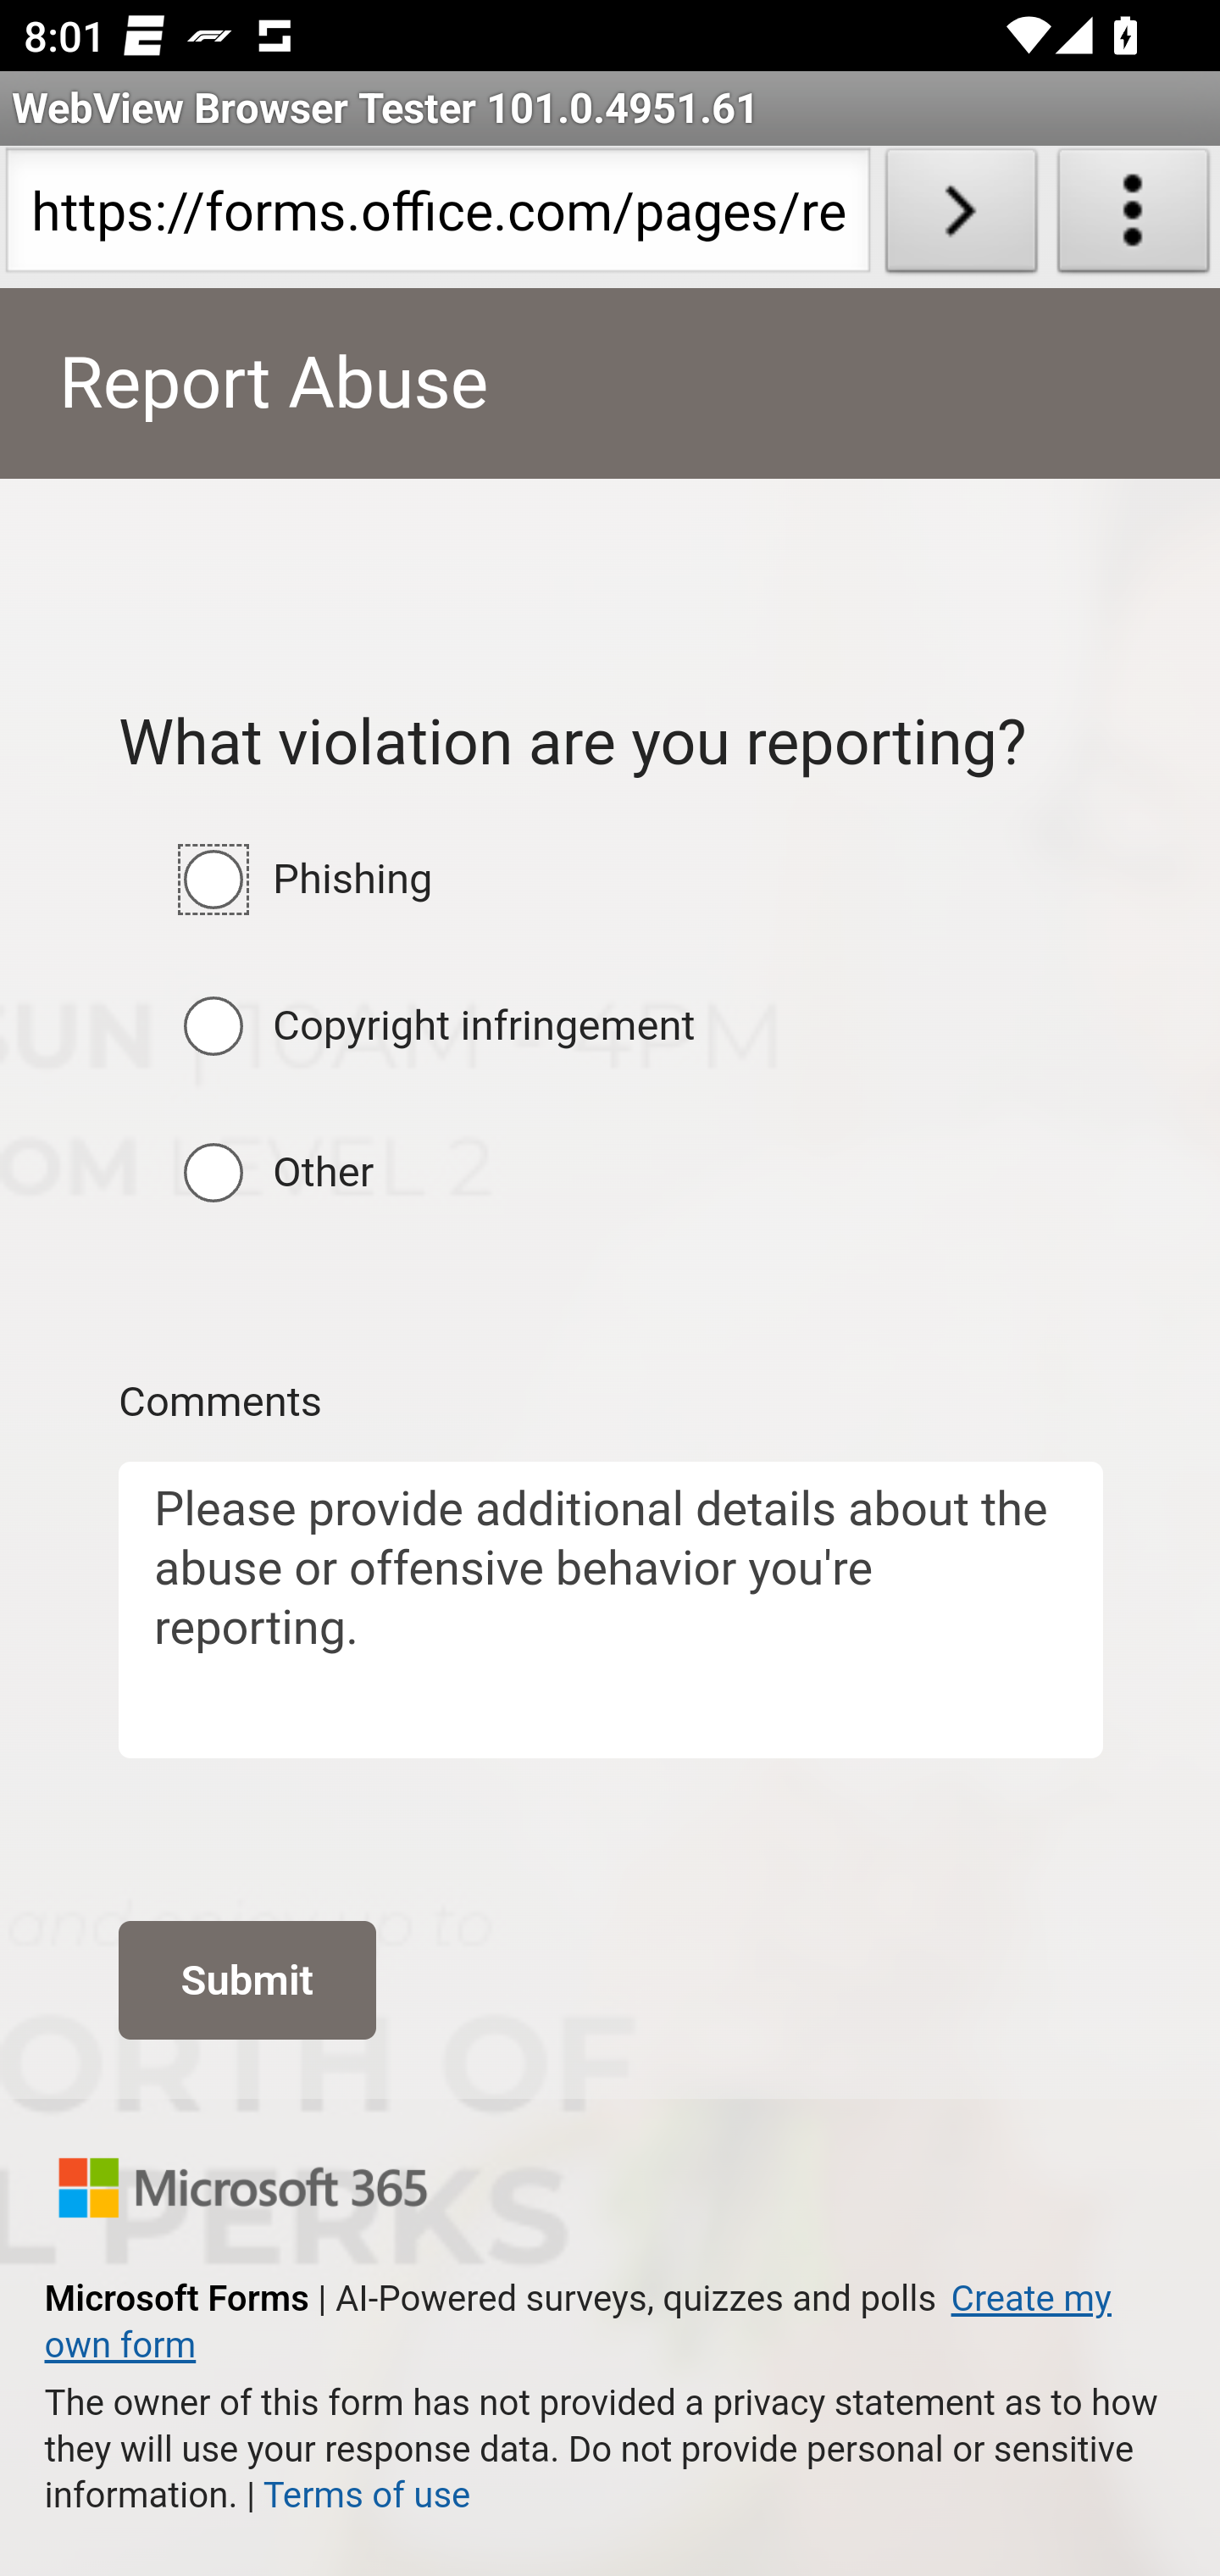  I want to click on Terms of use, so click(366, 2496).